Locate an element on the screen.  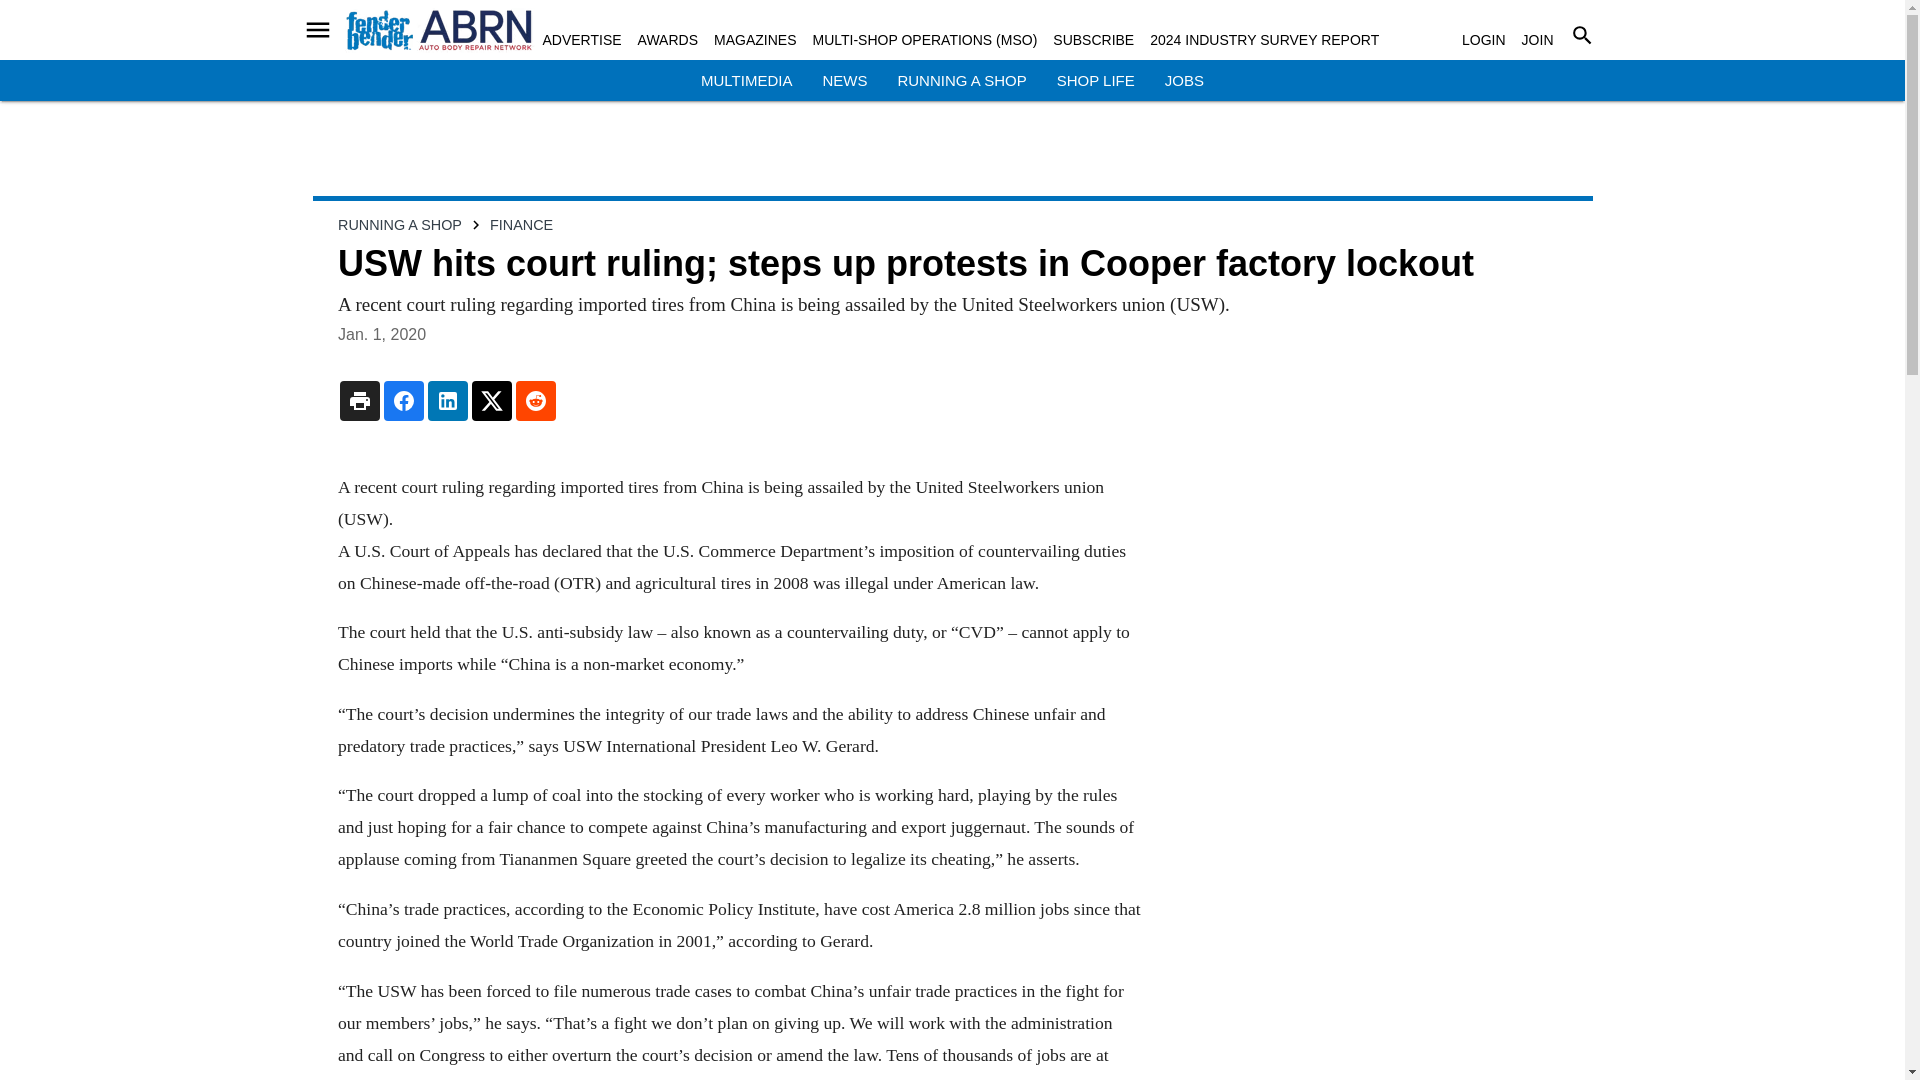
MAGAZINES is located at coordinates (755, 40).